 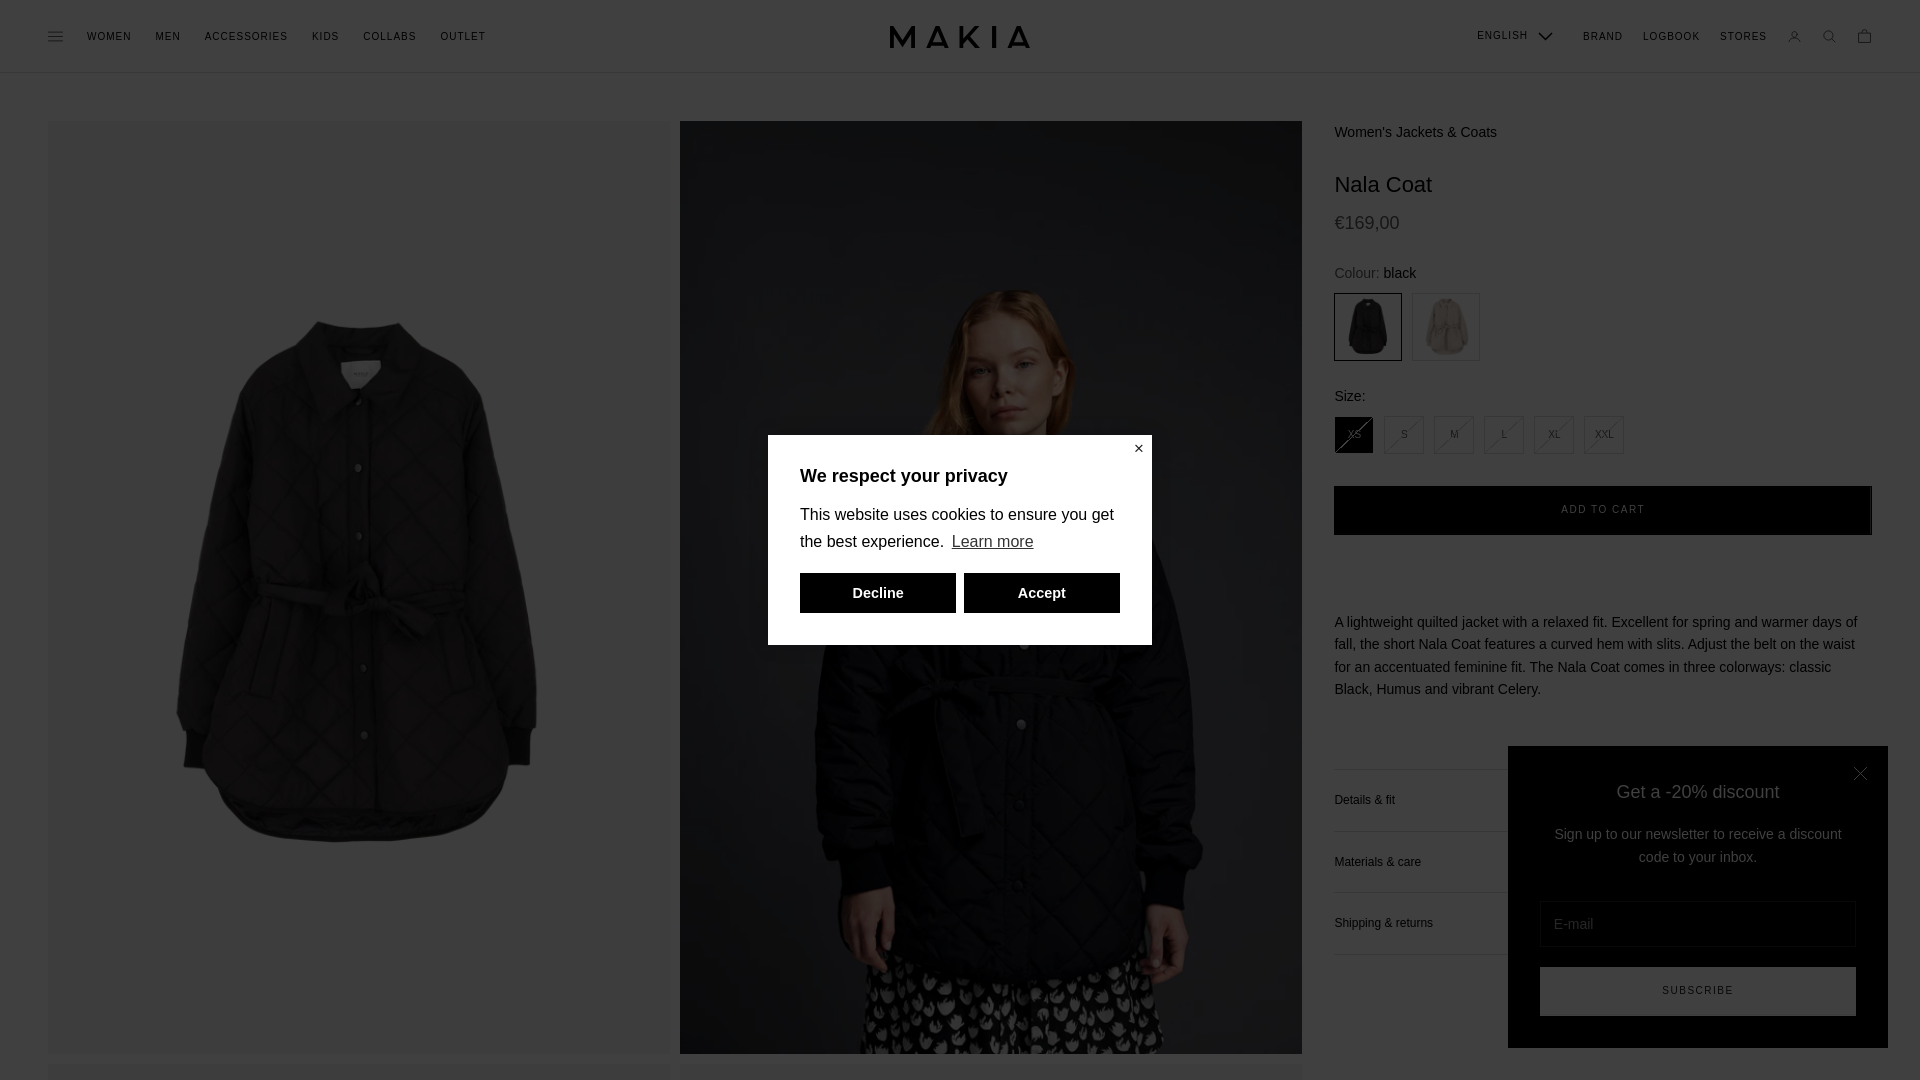 What do you see at coordinates (108, 36) in the screenshot?
I see `Women` at bounding box center [108, 36].